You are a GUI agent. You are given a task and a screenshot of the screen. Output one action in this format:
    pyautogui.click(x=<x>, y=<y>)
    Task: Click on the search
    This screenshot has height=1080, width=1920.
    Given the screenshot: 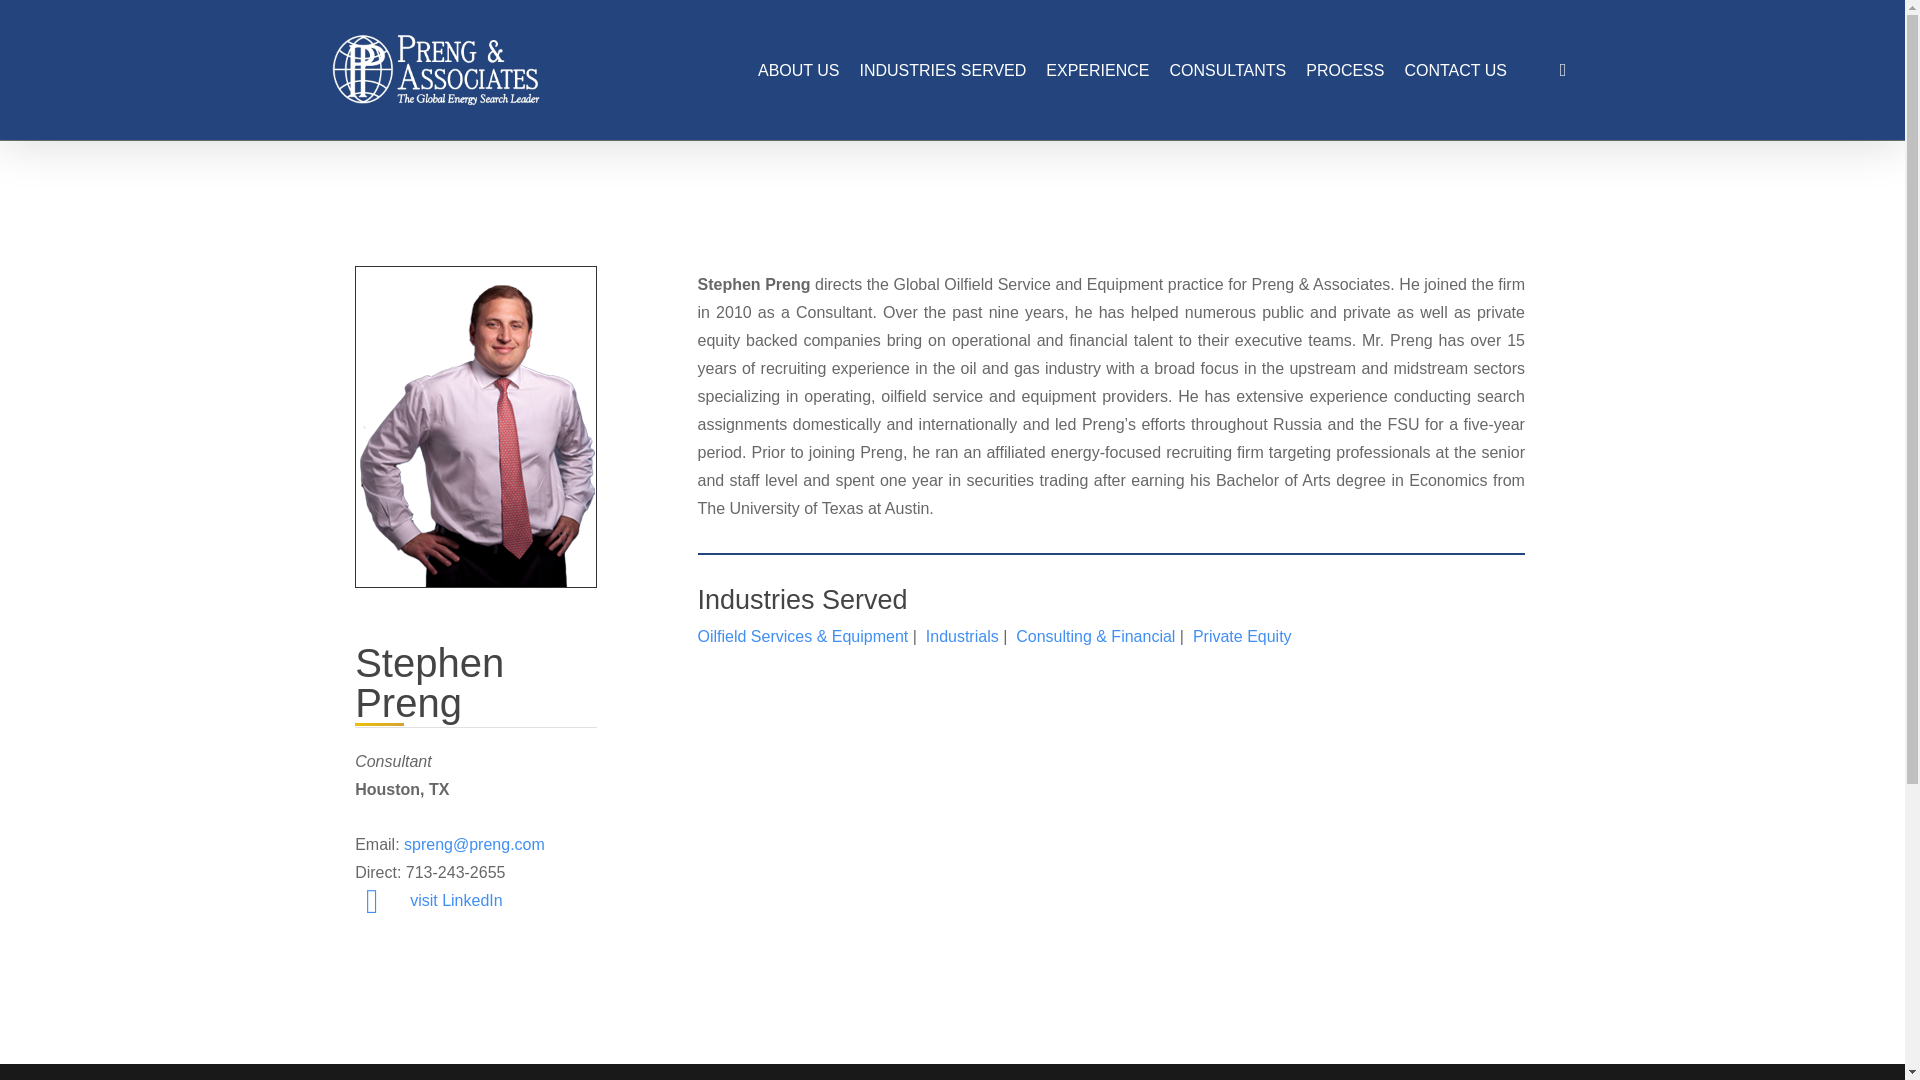 What is the action you would take?
    pyautogui.click(x=1562, y=70)
    